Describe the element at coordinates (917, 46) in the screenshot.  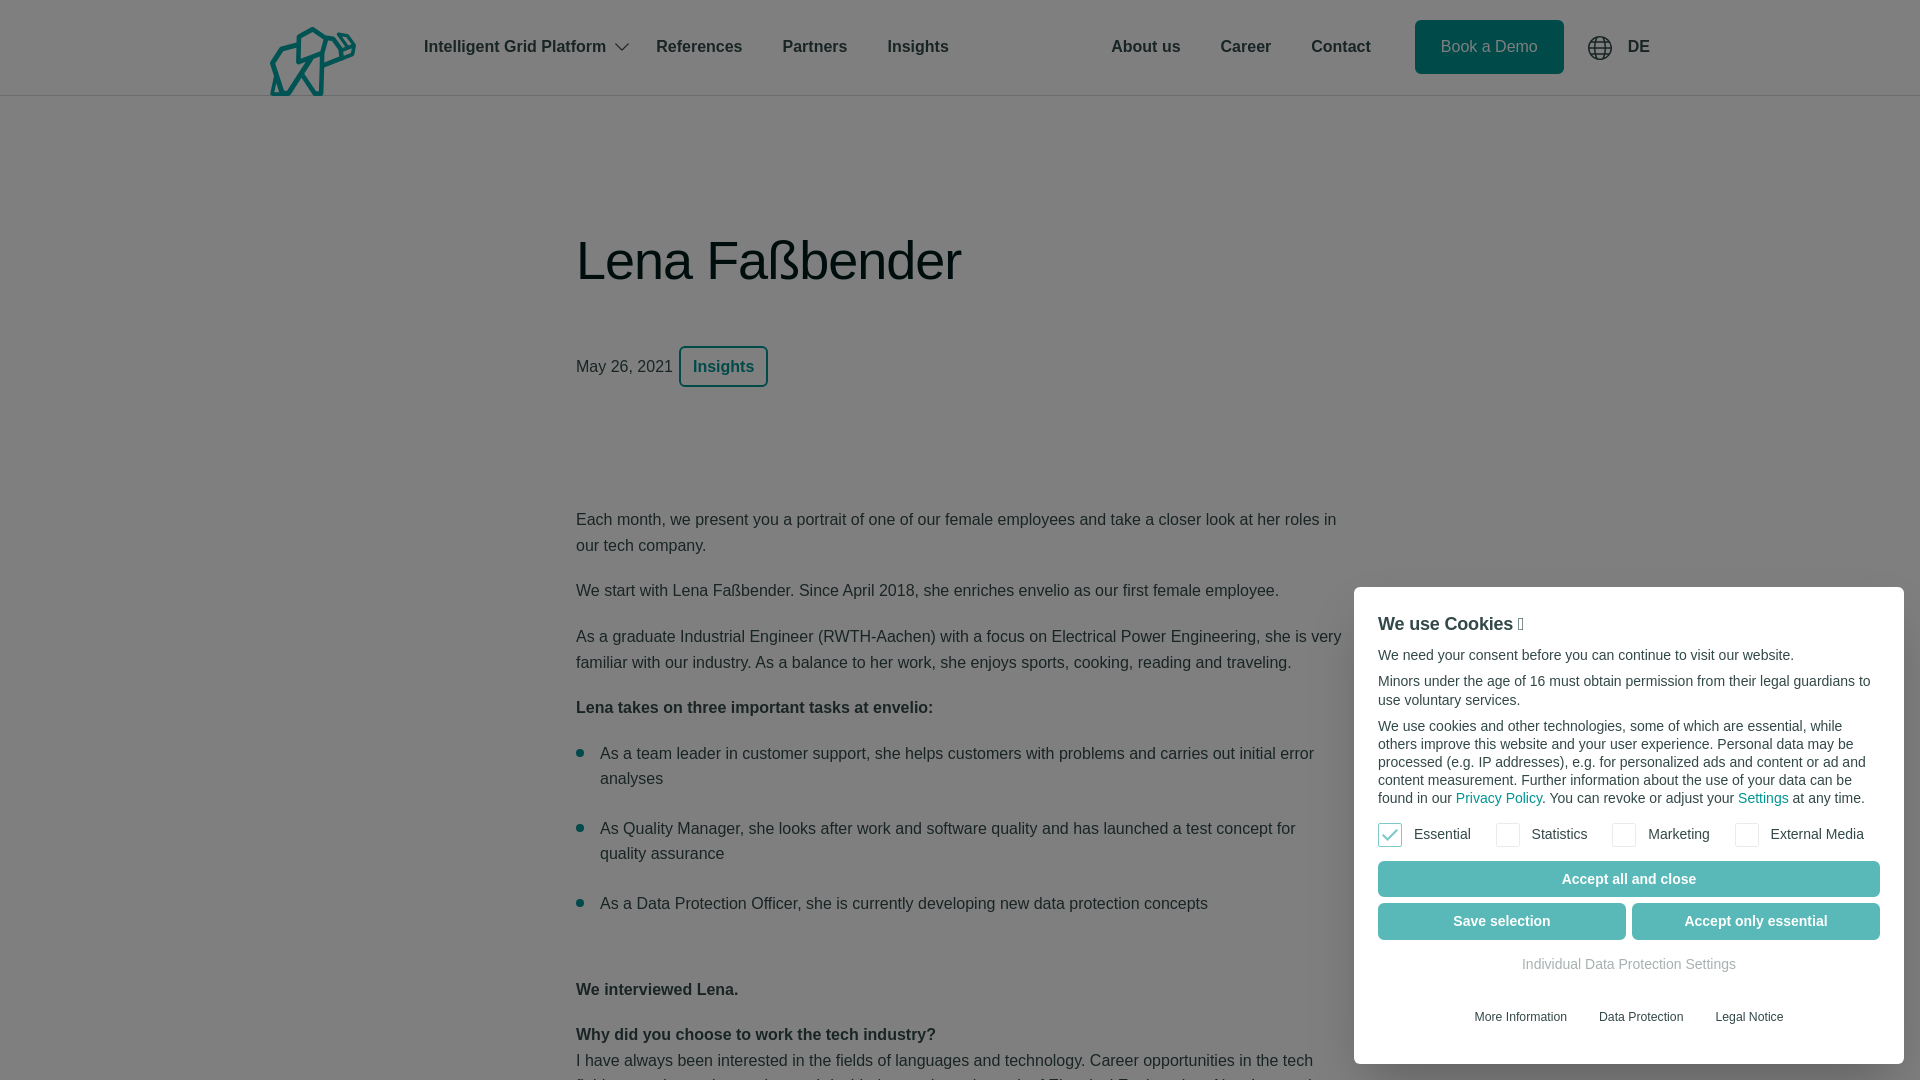
I see `Insights` at that location.